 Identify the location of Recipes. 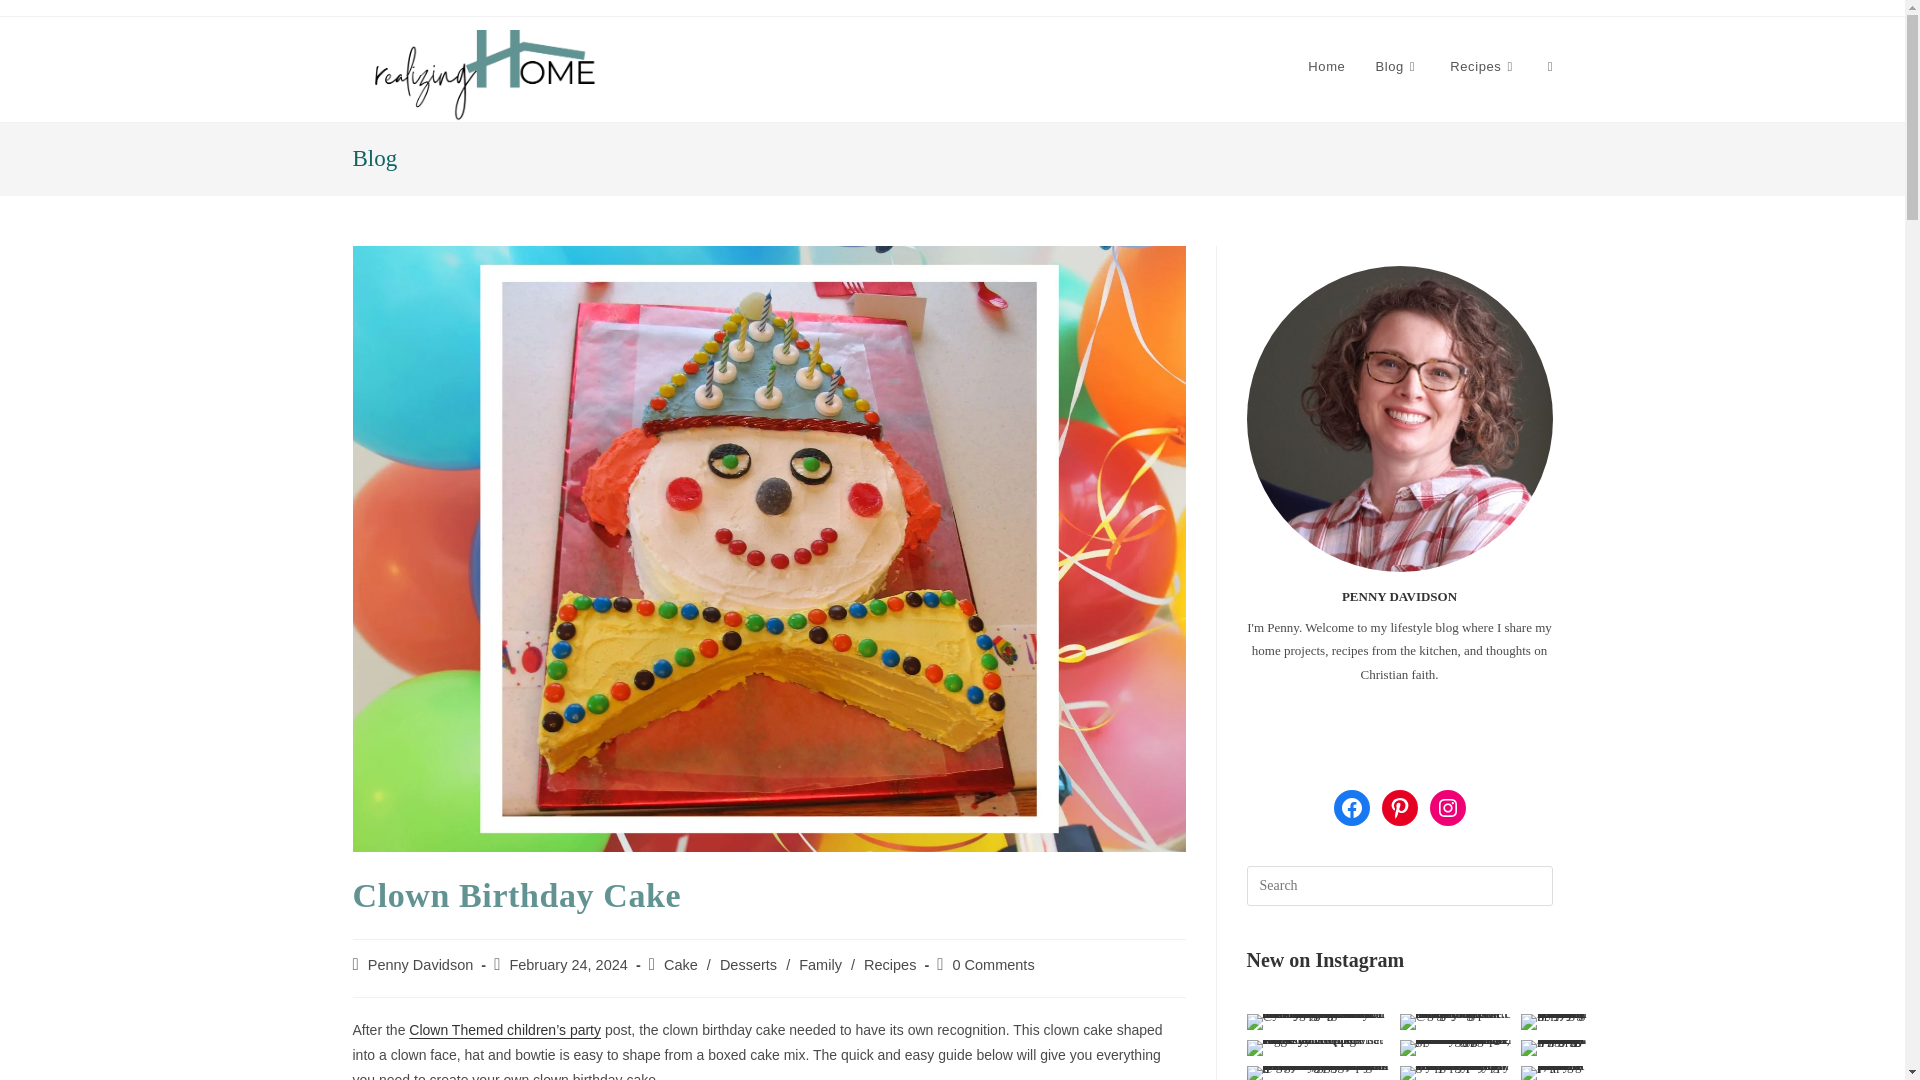
(1483, 66).